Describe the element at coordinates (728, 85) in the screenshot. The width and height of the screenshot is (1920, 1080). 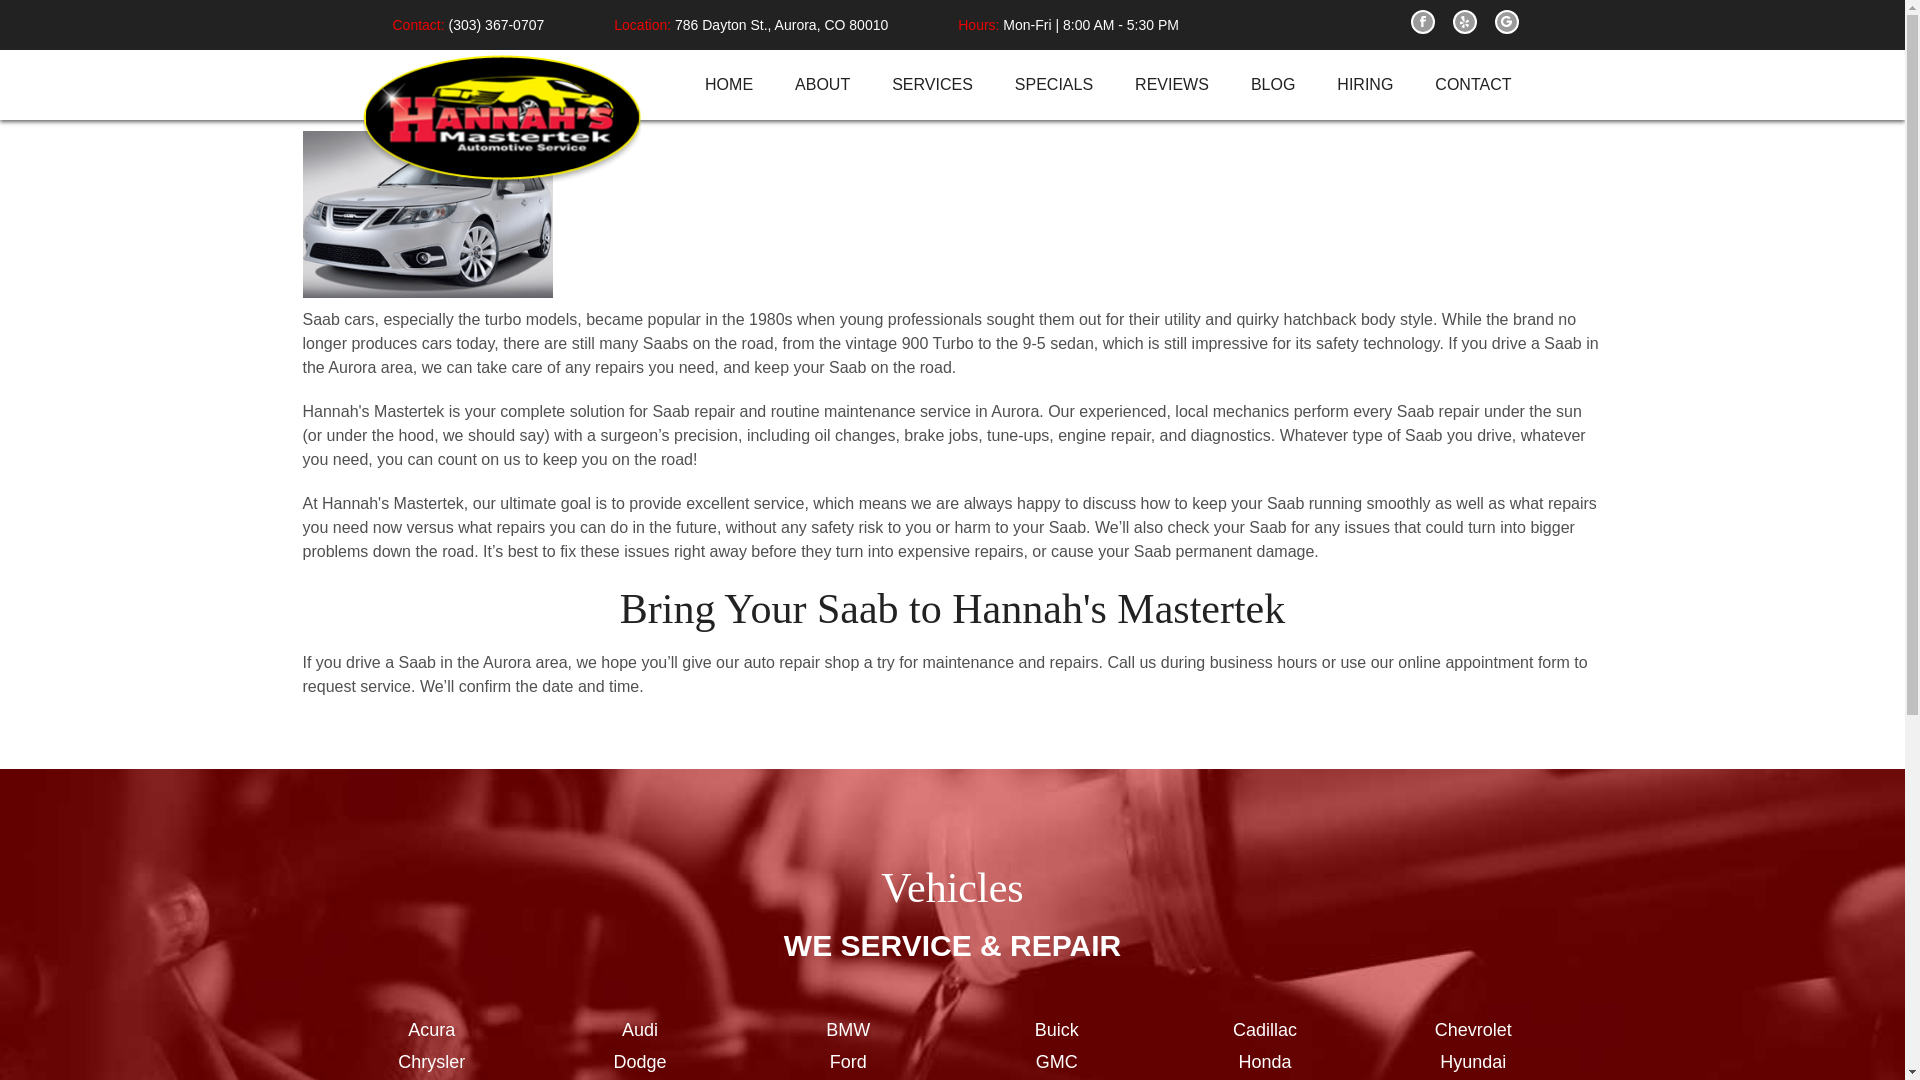
I see `HOME` at that location.